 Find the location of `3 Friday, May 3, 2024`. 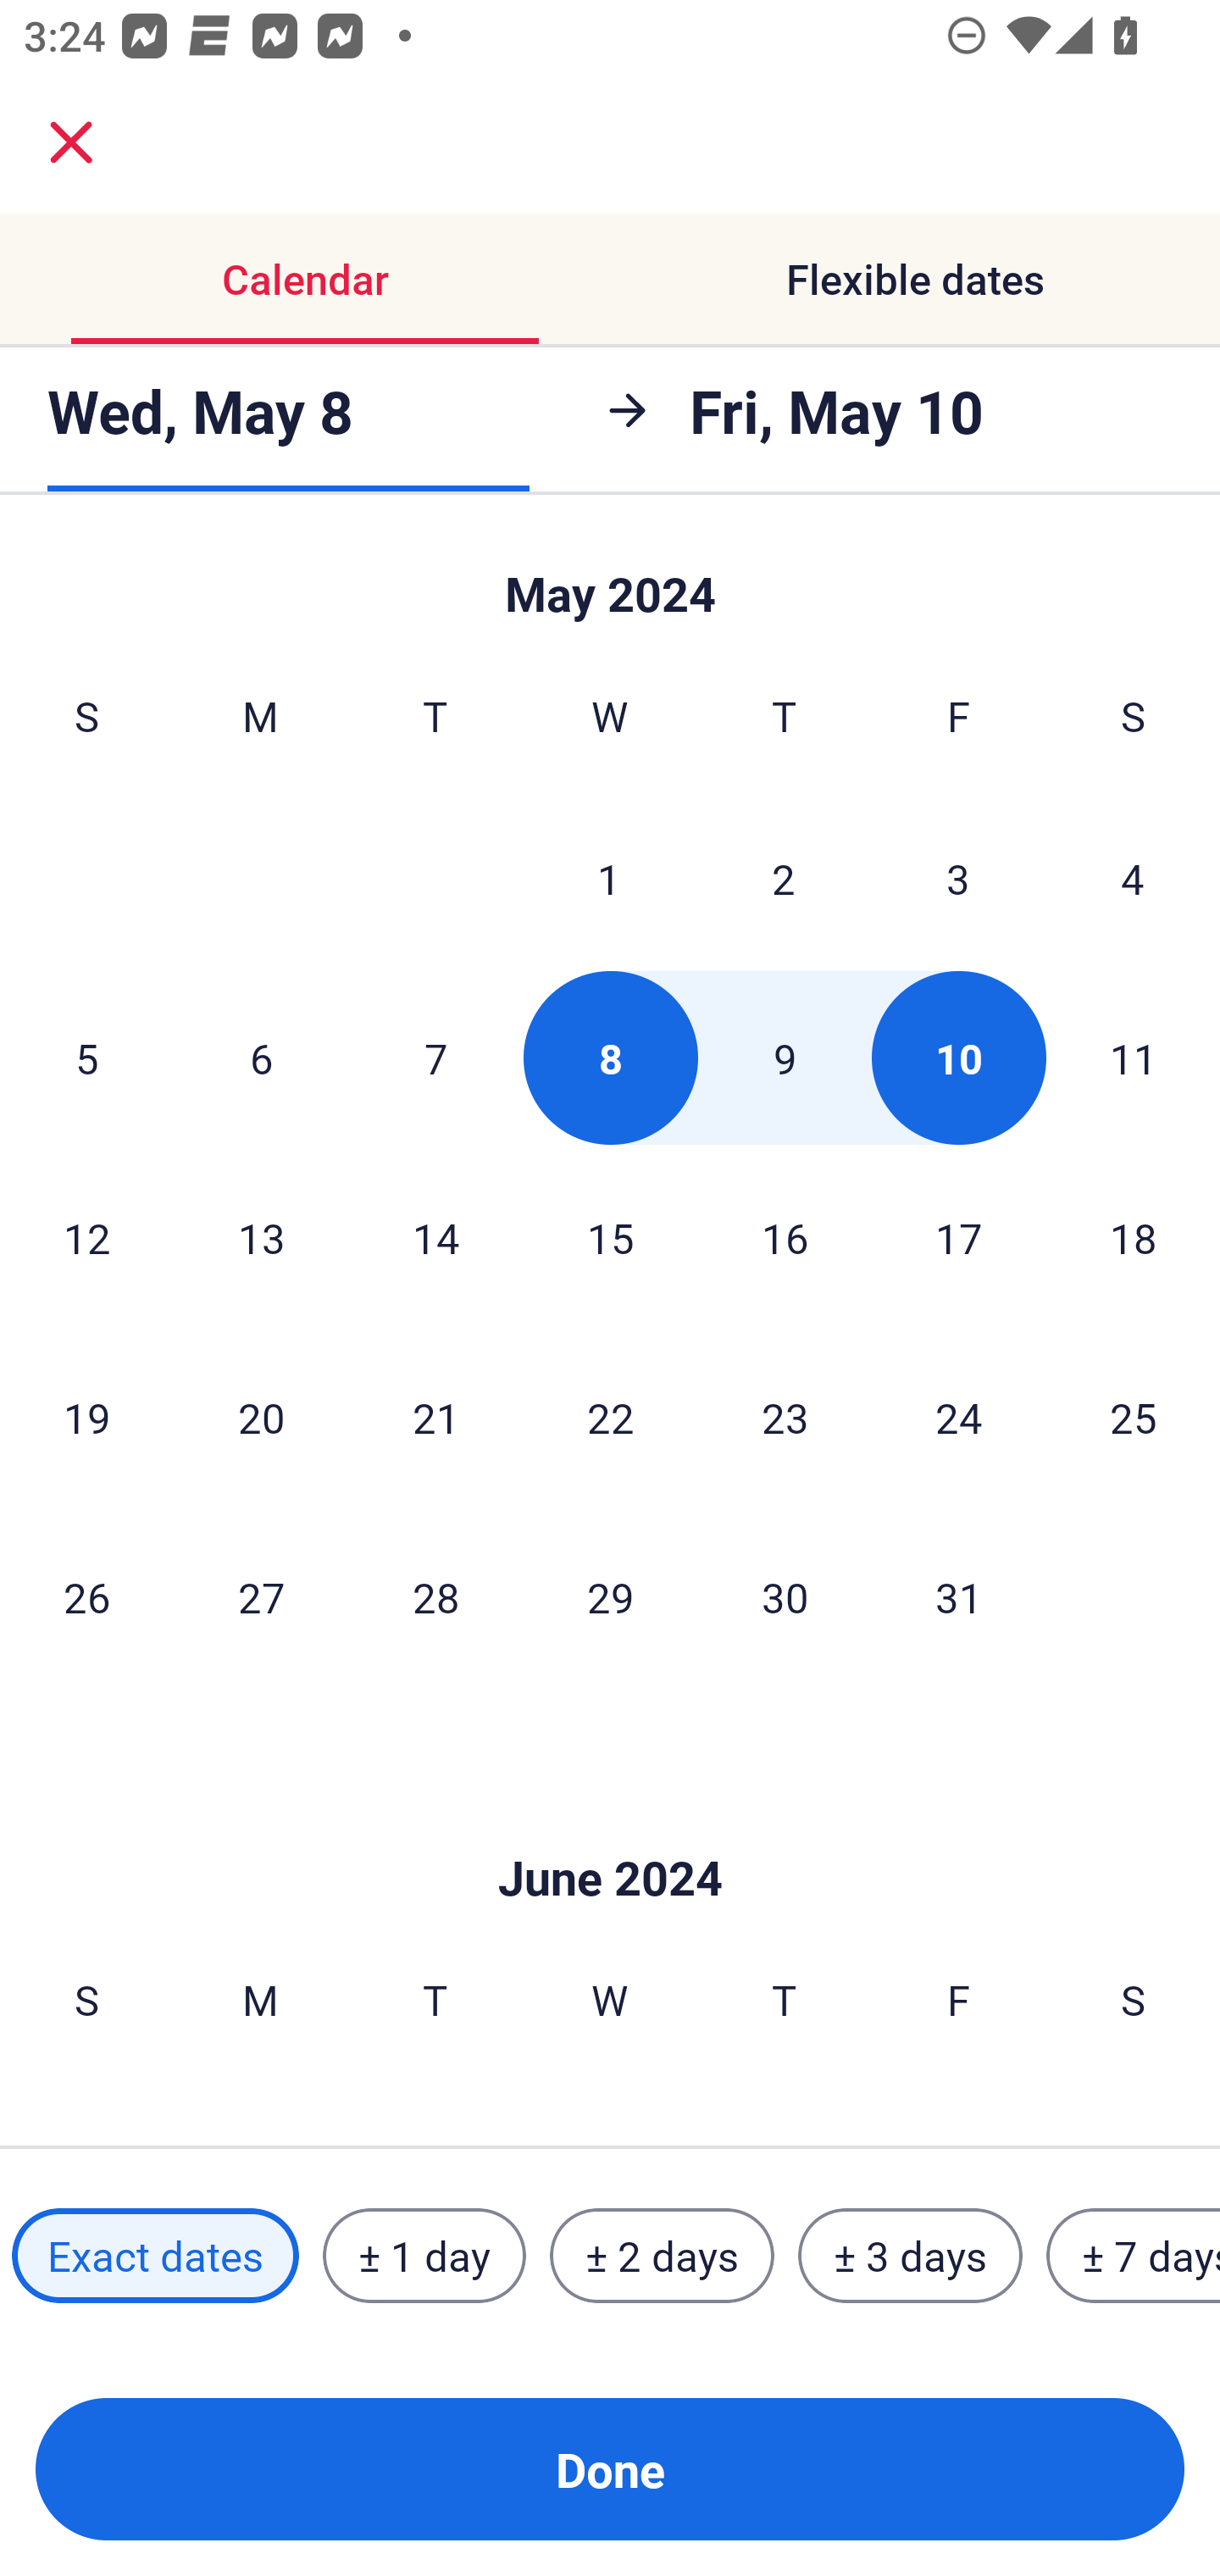

3 Friday, May 3, 2024 is located at coordinates (958, 878).